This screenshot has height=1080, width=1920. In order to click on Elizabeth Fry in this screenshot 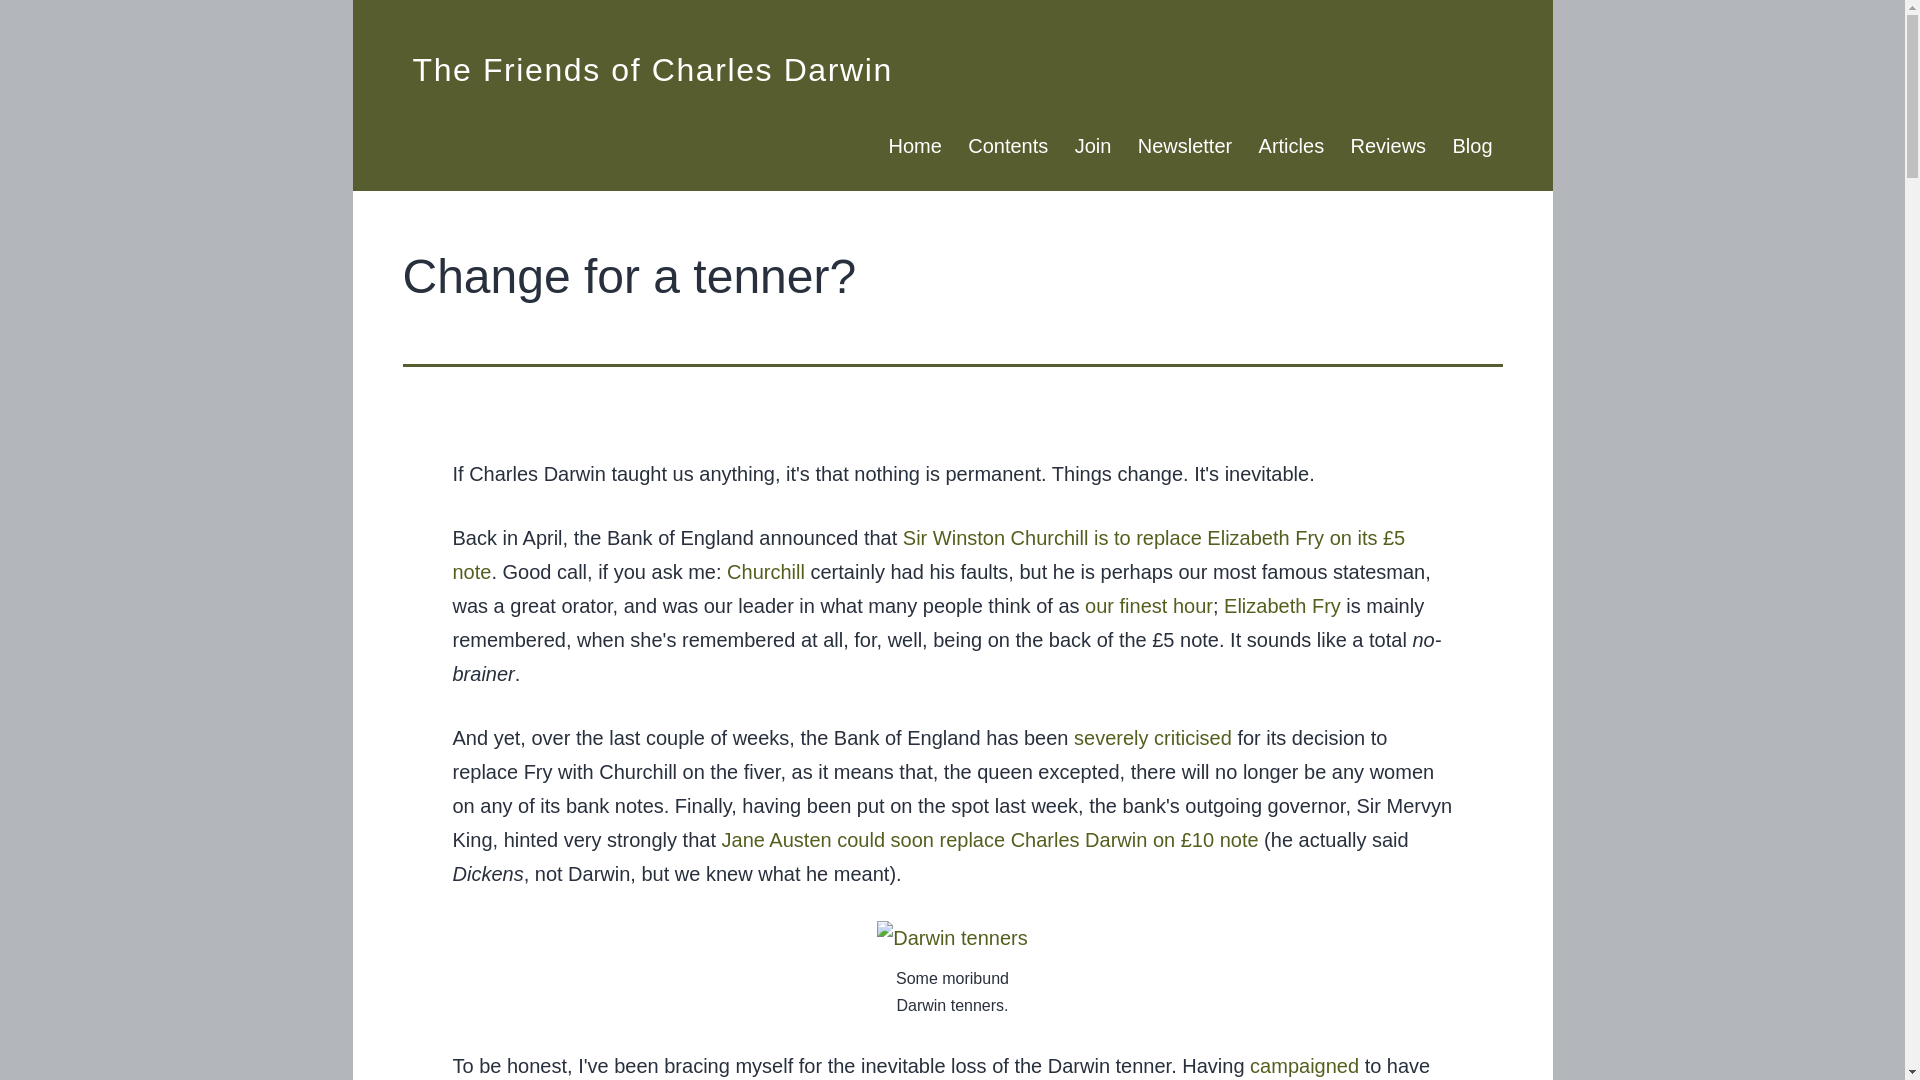, I will do `click(1282, 606)`.